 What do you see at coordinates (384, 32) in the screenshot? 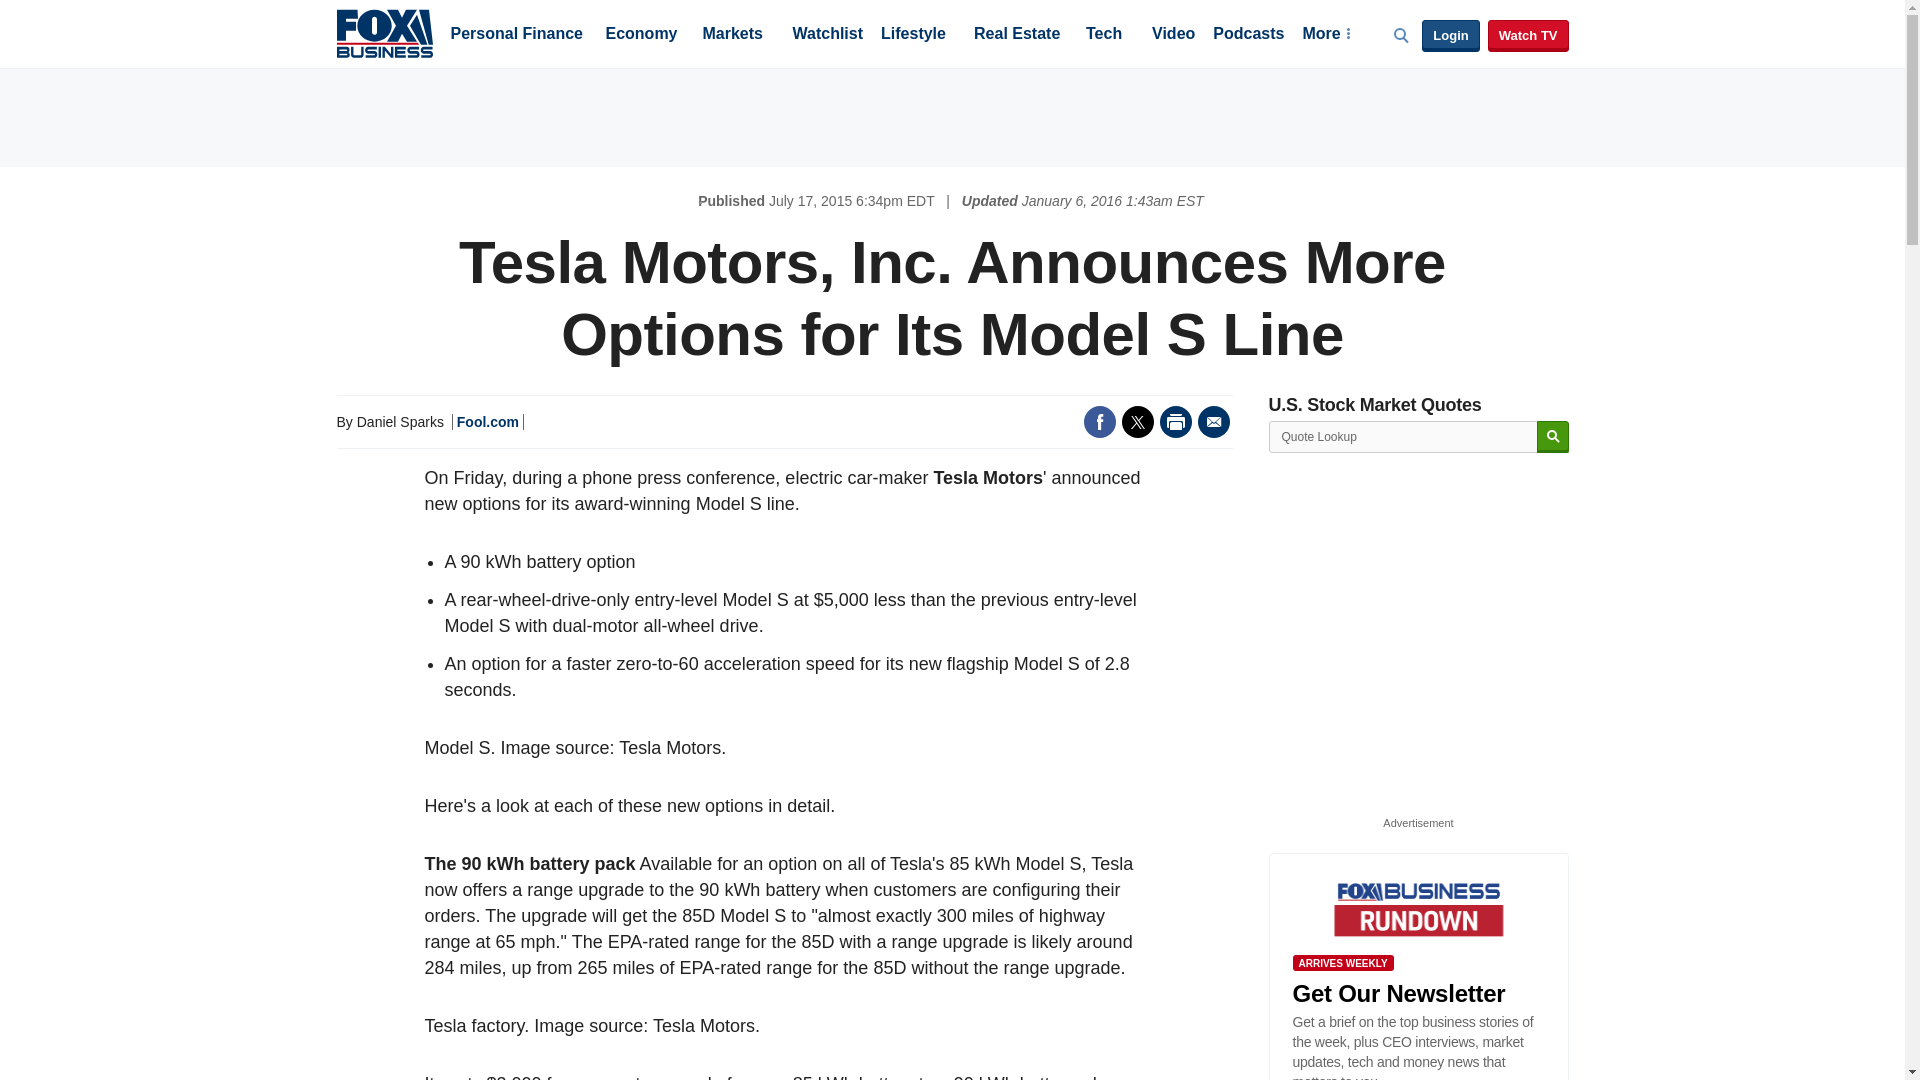
I see `Fox Business` at bounding box center [384, 32].